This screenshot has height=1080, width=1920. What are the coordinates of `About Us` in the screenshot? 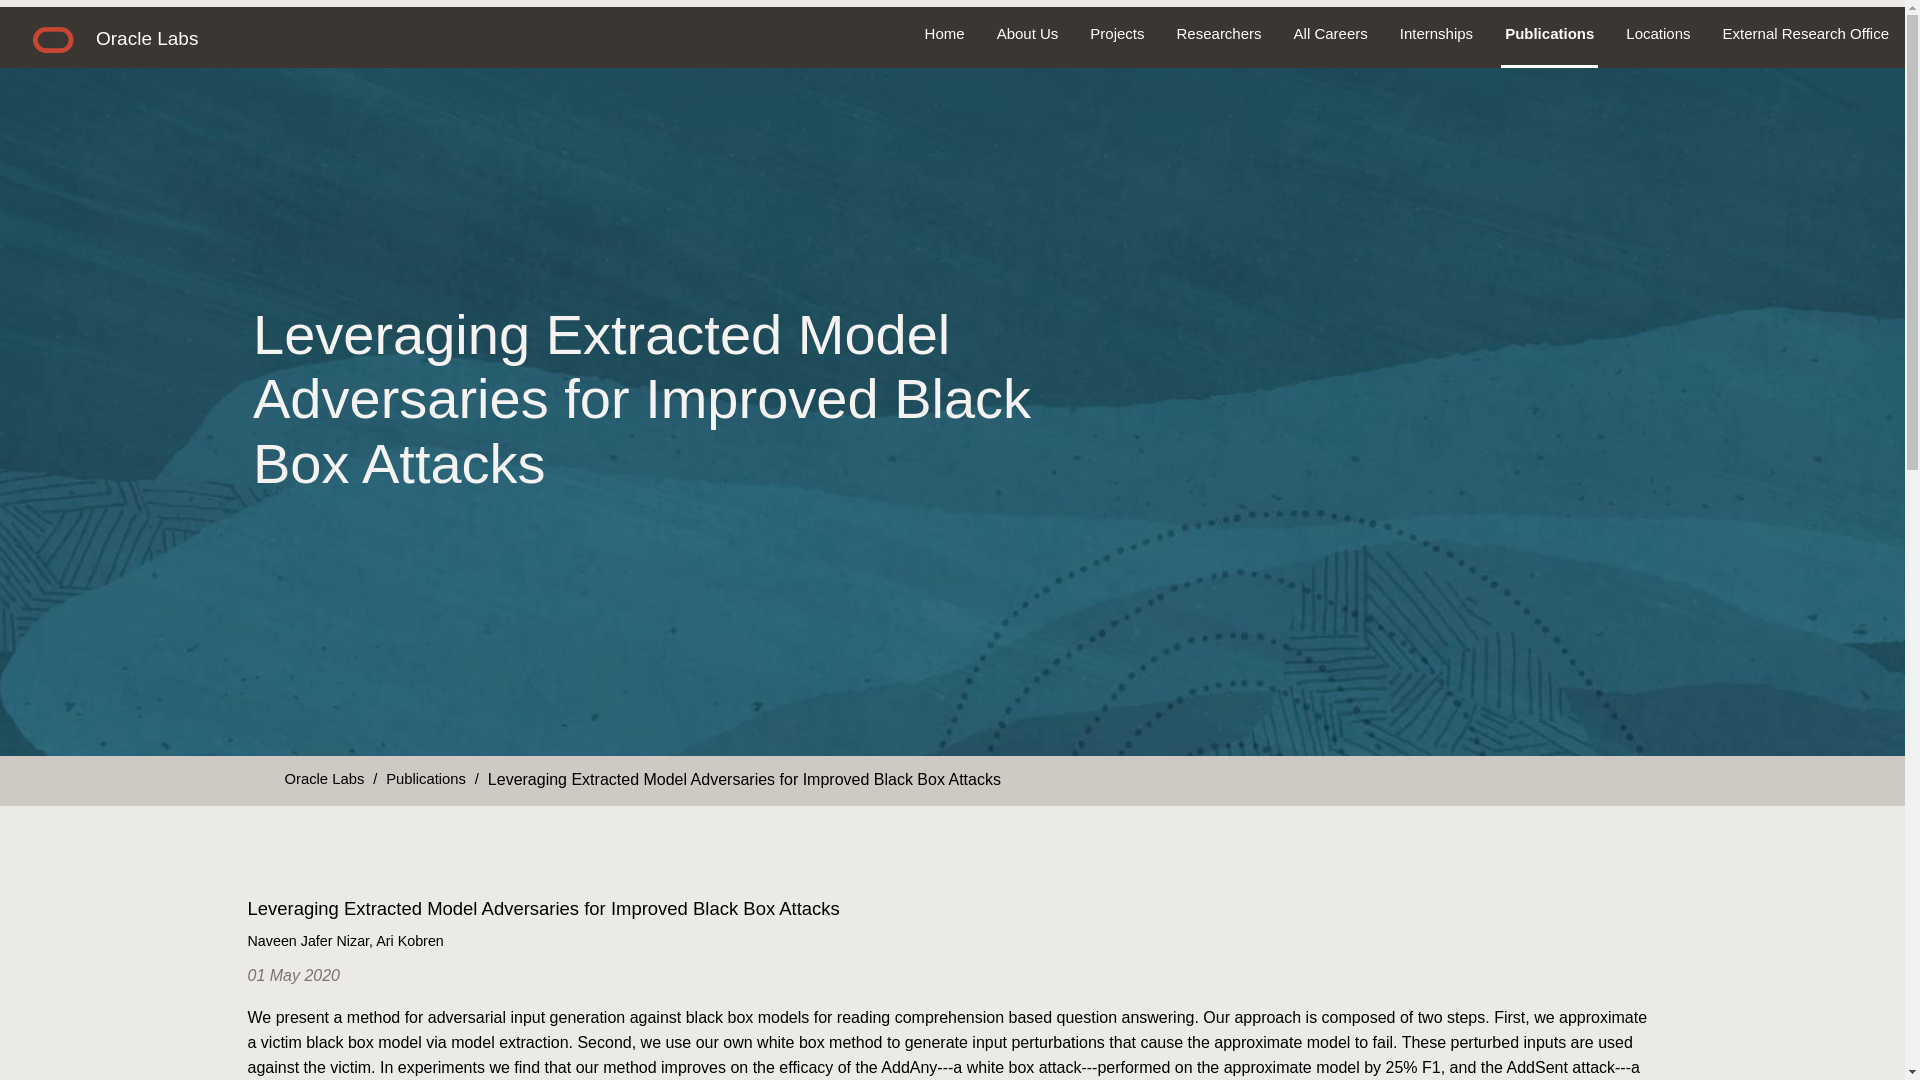 It's located at (1028, 34).